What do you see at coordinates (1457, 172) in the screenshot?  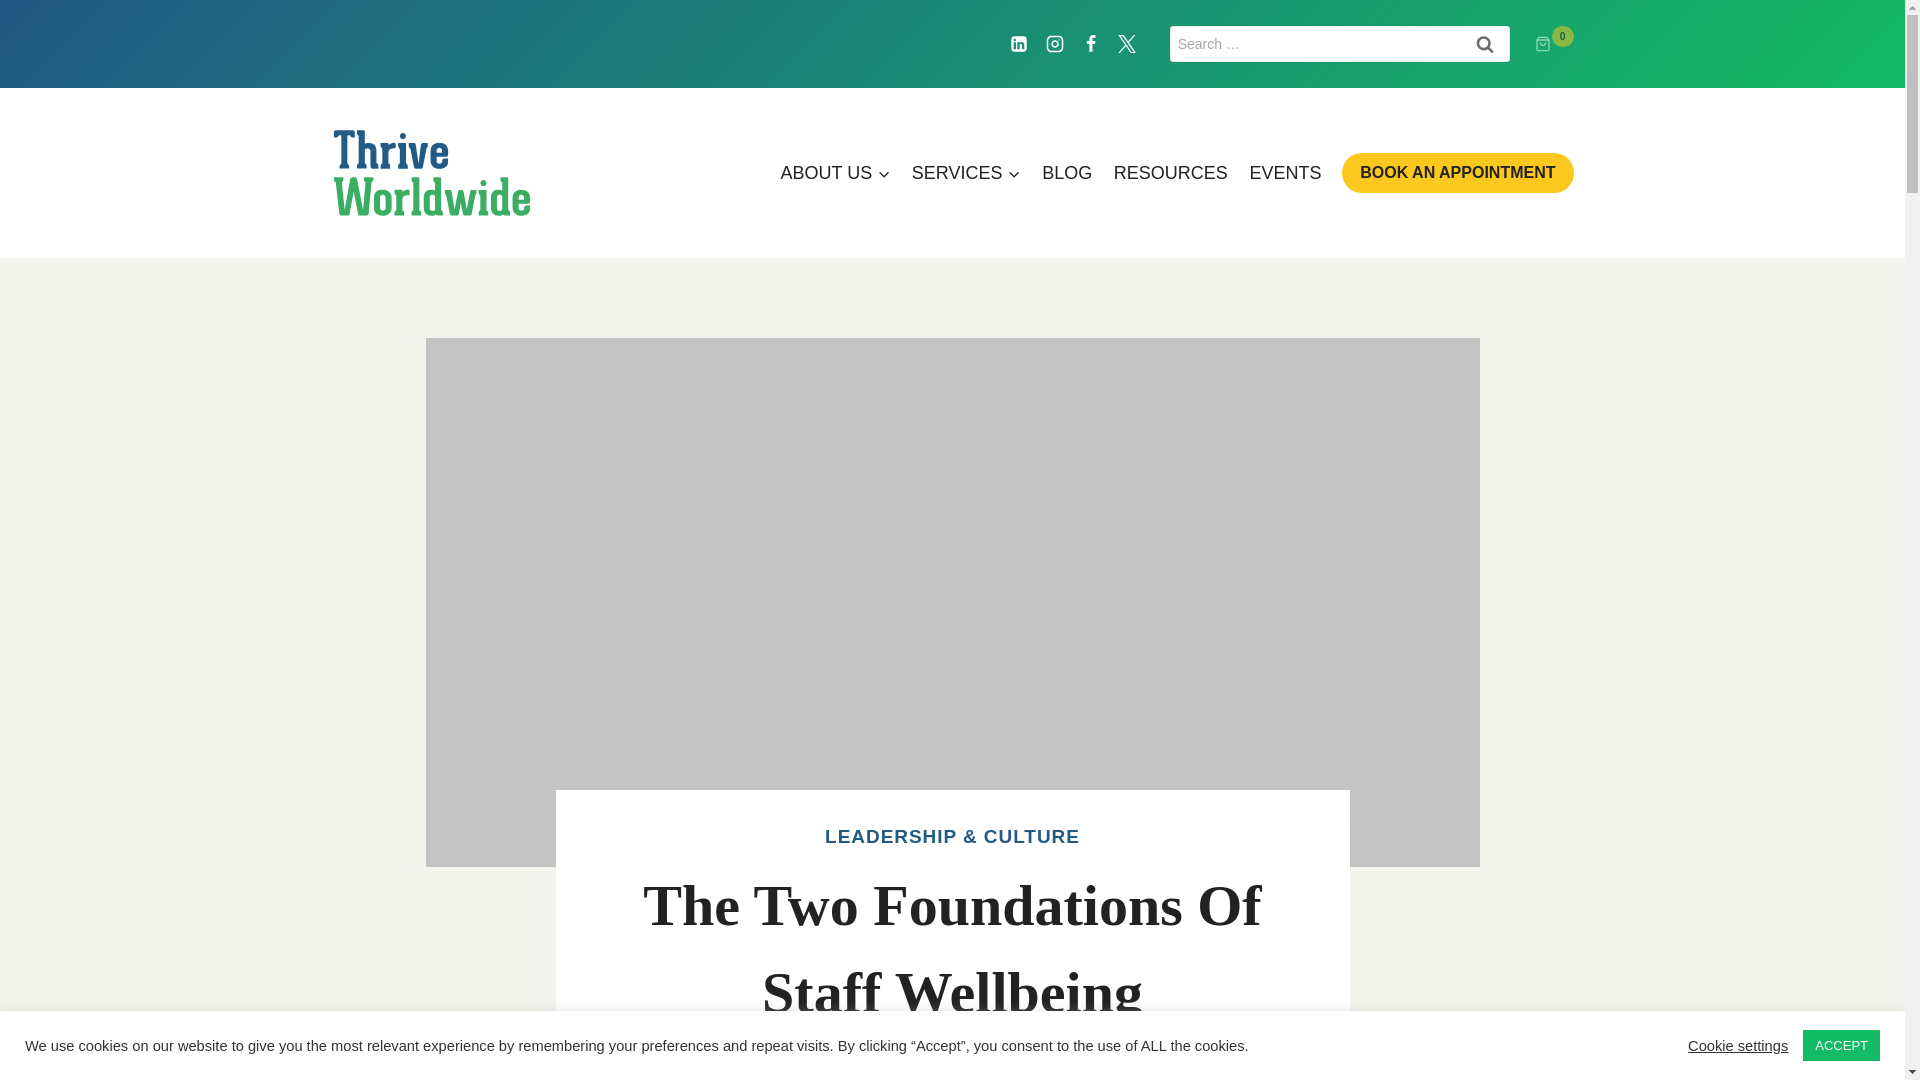 I see `BOOK AN APPOINTMENT` at bounding box center [1457, 172].